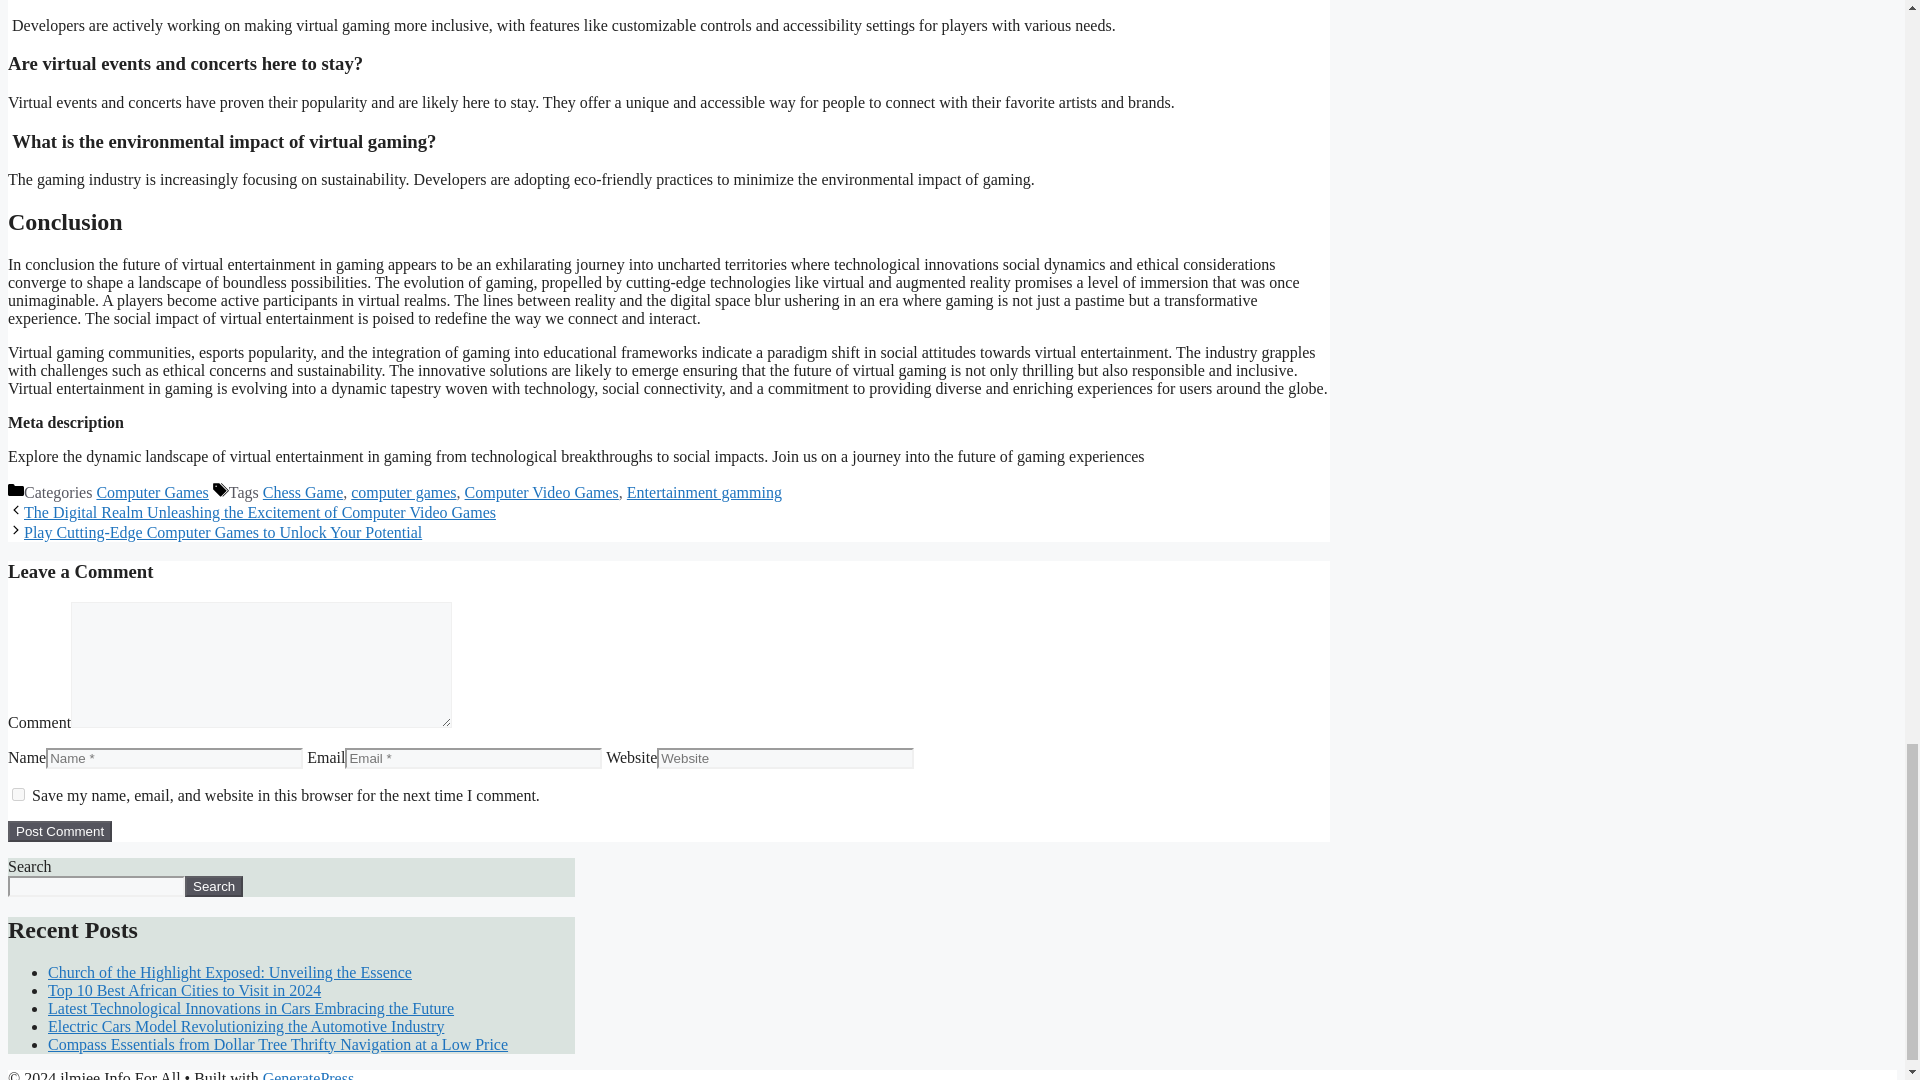  Describe the element at coordinates (152, 492) in the screenshot. I see `Computer Games` at that location.